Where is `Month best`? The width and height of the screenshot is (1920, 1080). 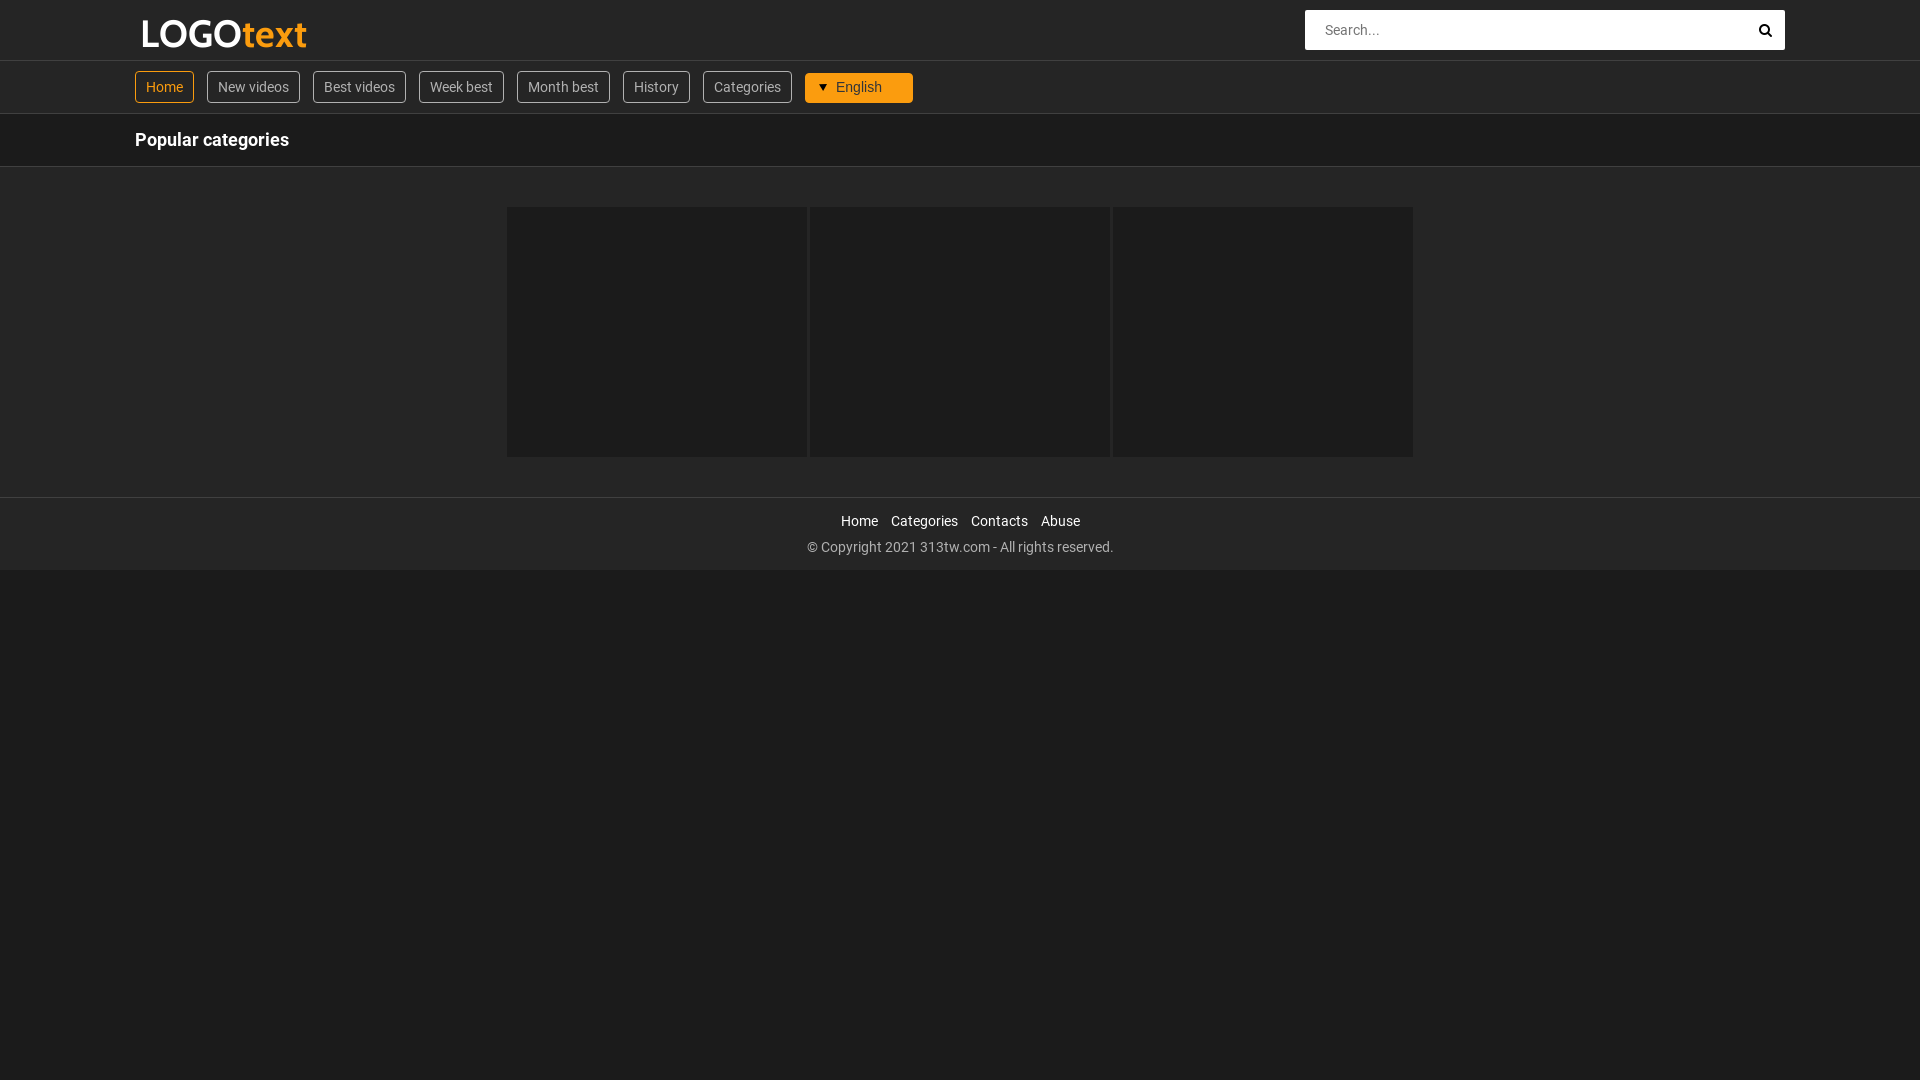 Month best is located at coordinates (564, 87).